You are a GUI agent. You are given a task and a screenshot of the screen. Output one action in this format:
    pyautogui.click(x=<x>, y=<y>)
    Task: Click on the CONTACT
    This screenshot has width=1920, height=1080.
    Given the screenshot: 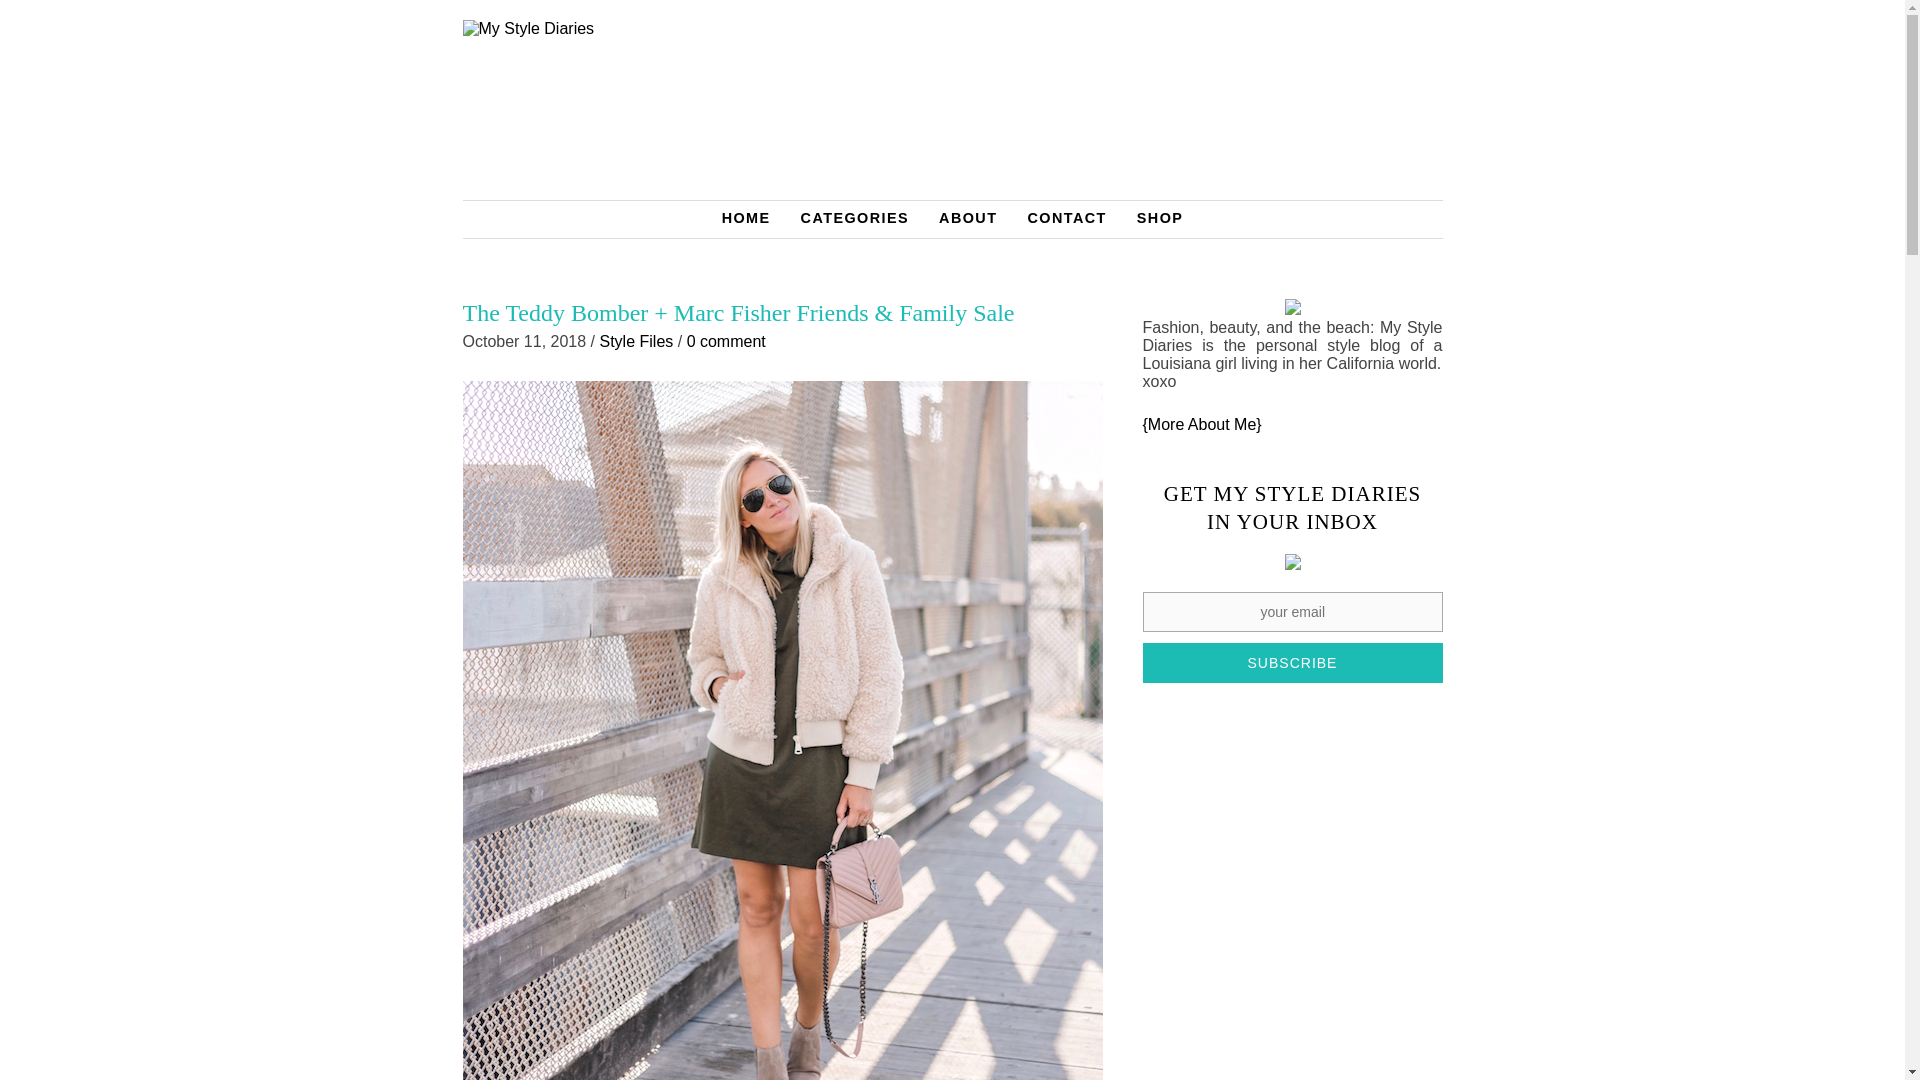 What is the action you would take?
    pyautogui.click(x=1066, y=218)
    